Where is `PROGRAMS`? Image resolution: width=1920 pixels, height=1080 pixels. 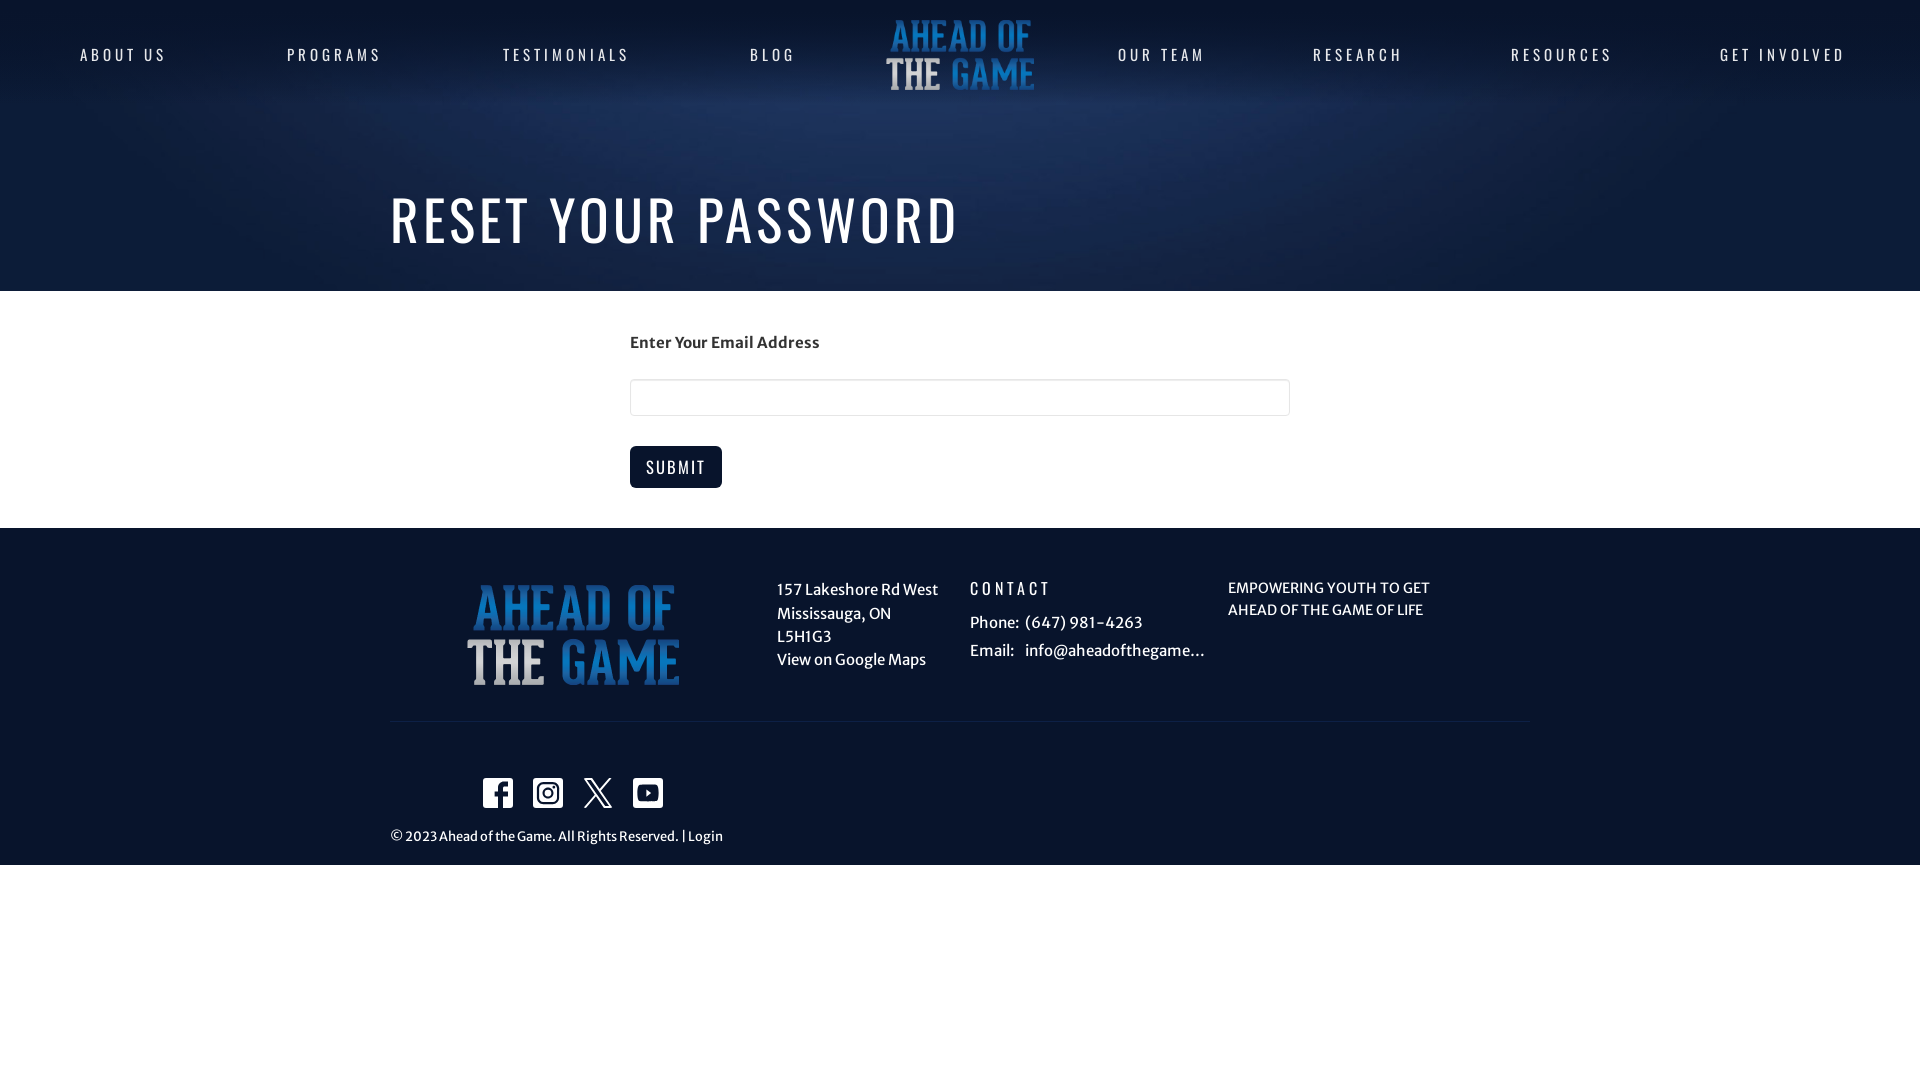
PROGRAMS is located at coordinates (334, 54).